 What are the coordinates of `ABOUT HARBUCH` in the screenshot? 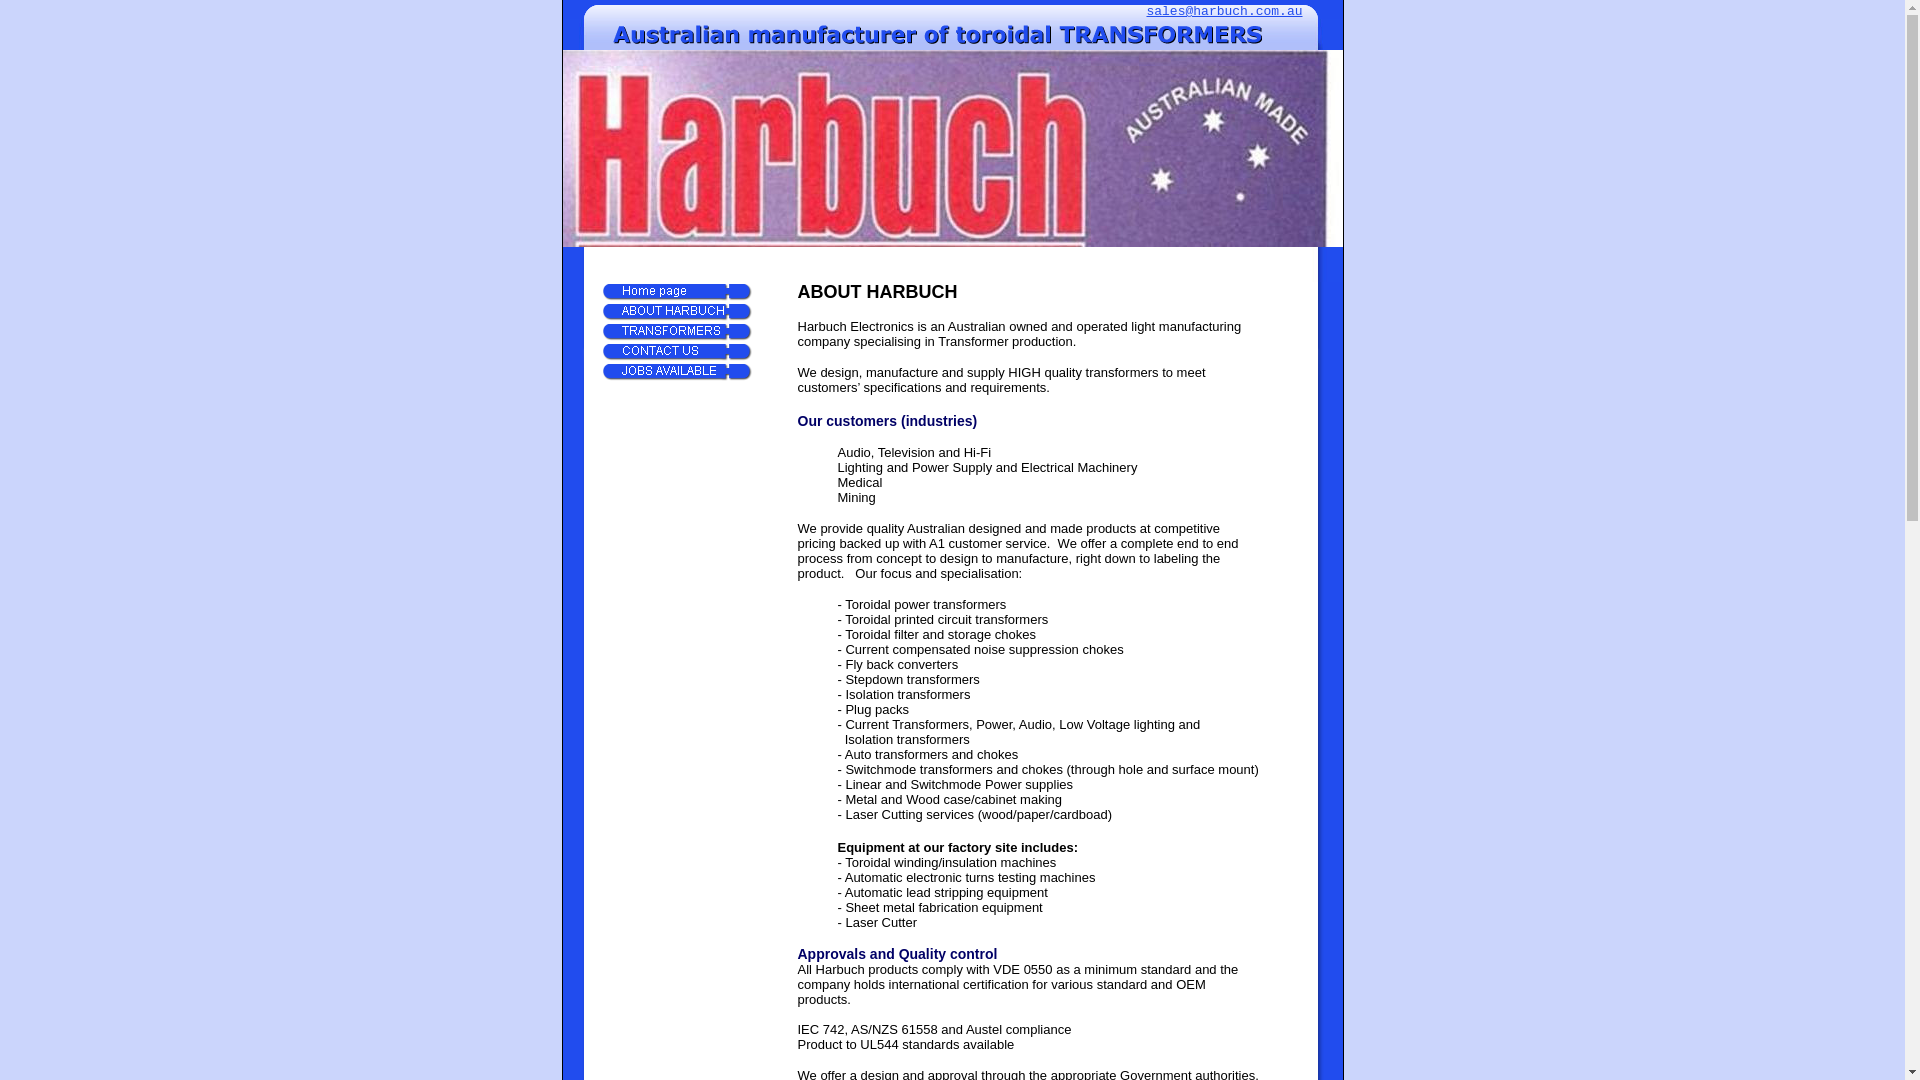 It's located at (676, 312).